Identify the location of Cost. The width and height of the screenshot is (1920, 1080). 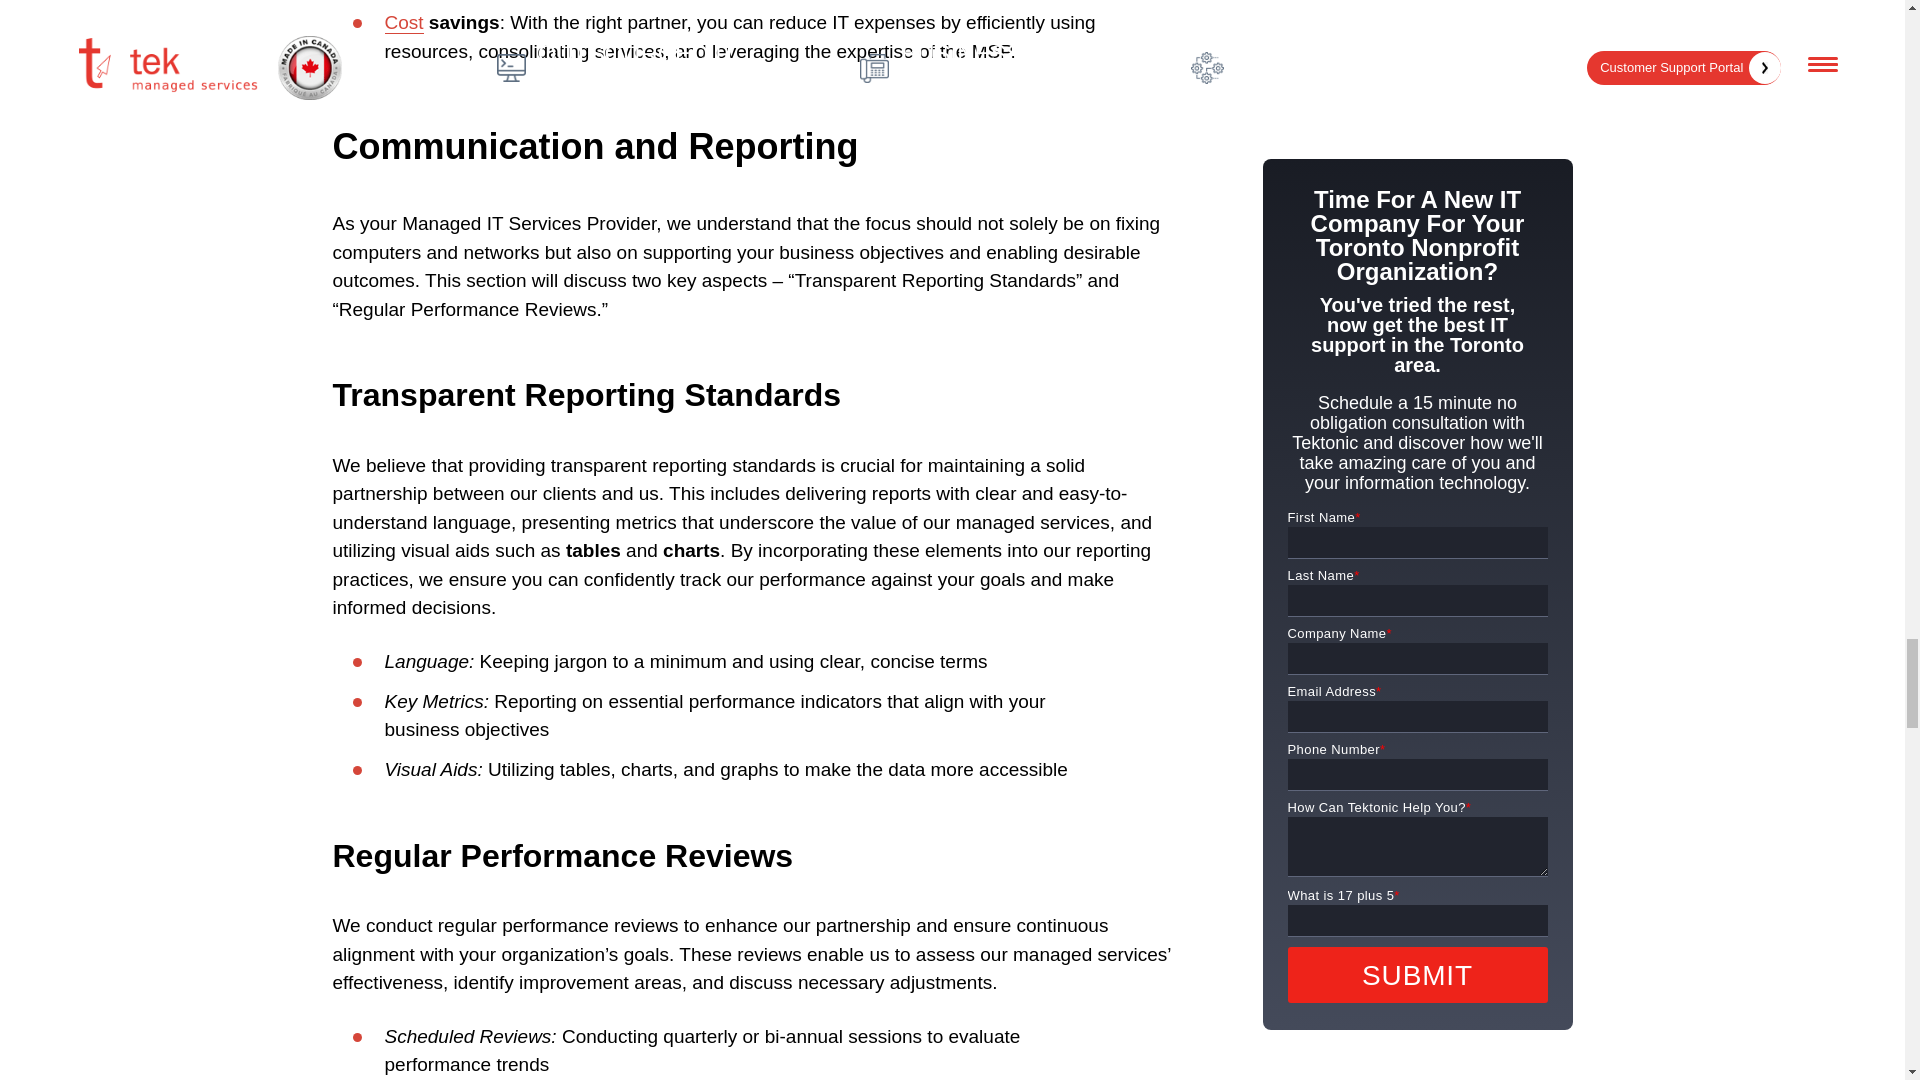
(403, 22).